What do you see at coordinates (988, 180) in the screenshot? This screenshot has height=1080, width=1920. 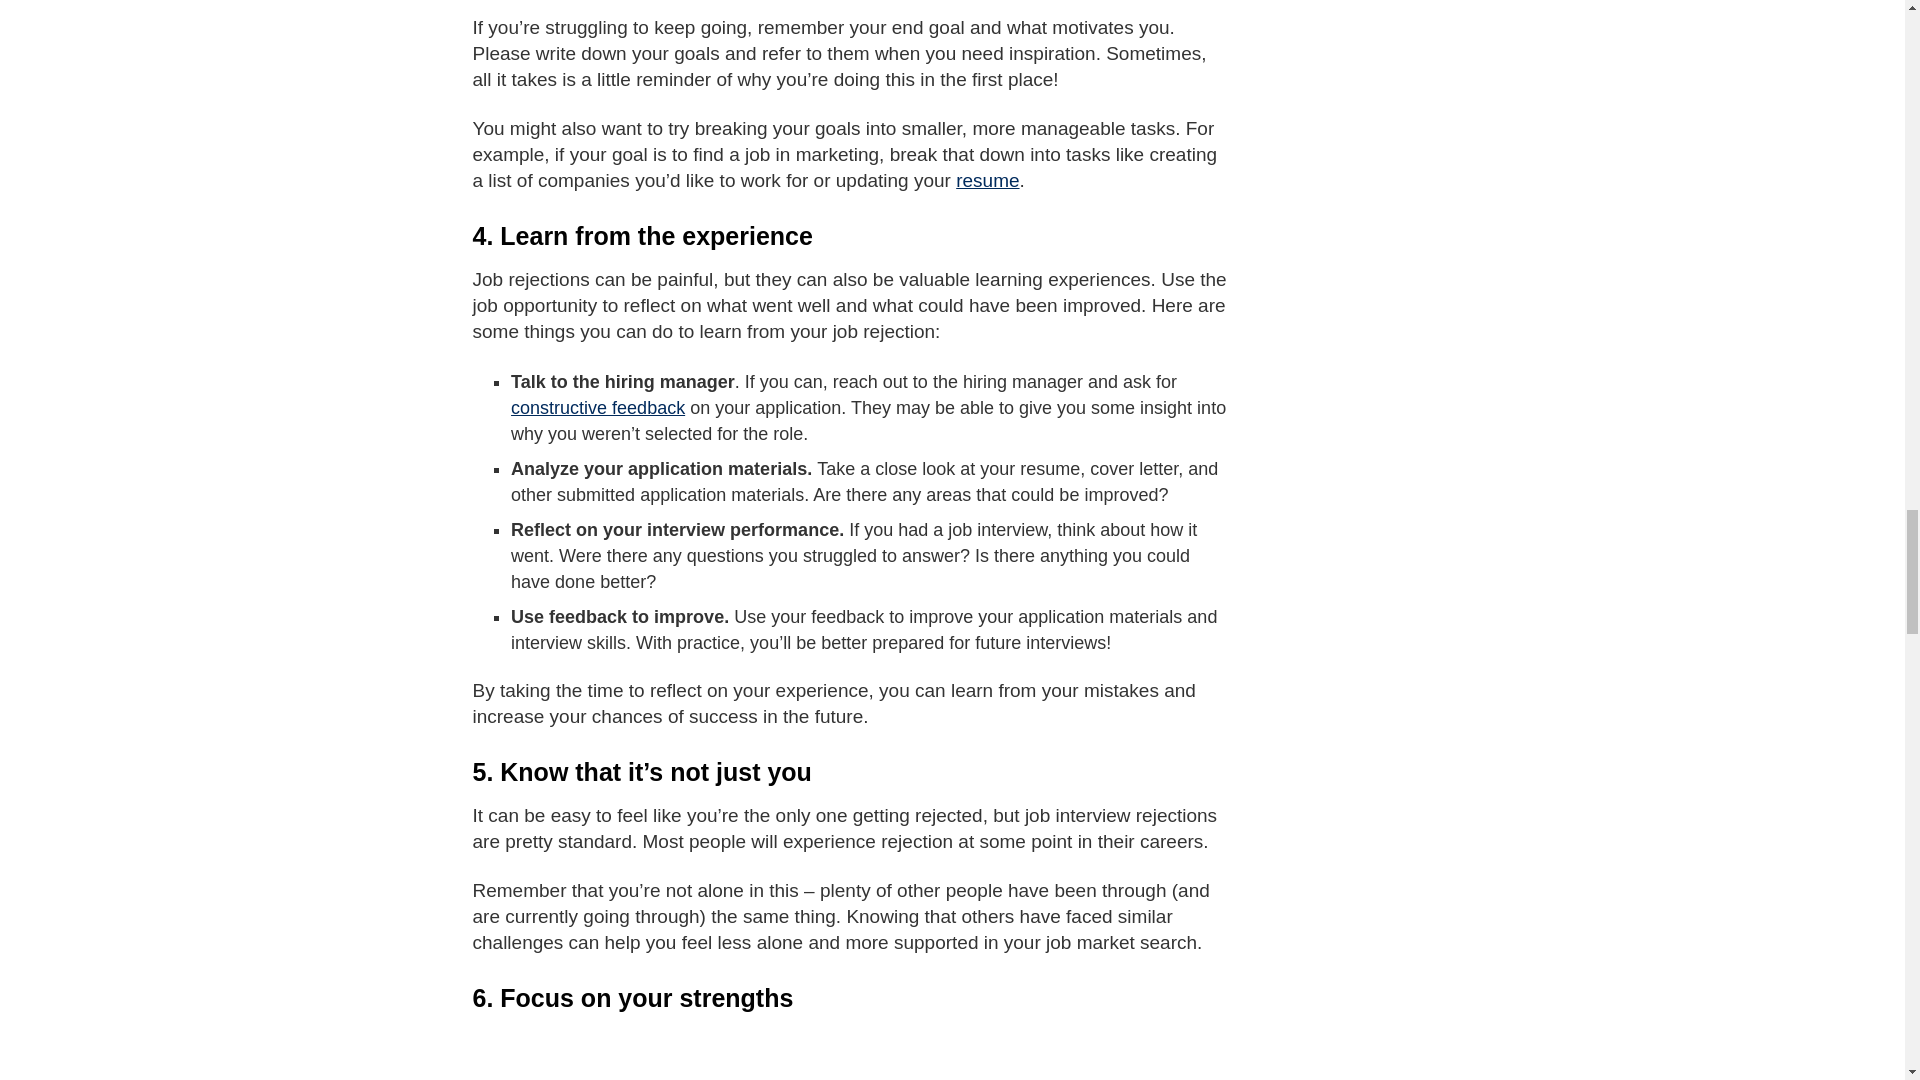 I see `resume` at bounding box center [988, 180].